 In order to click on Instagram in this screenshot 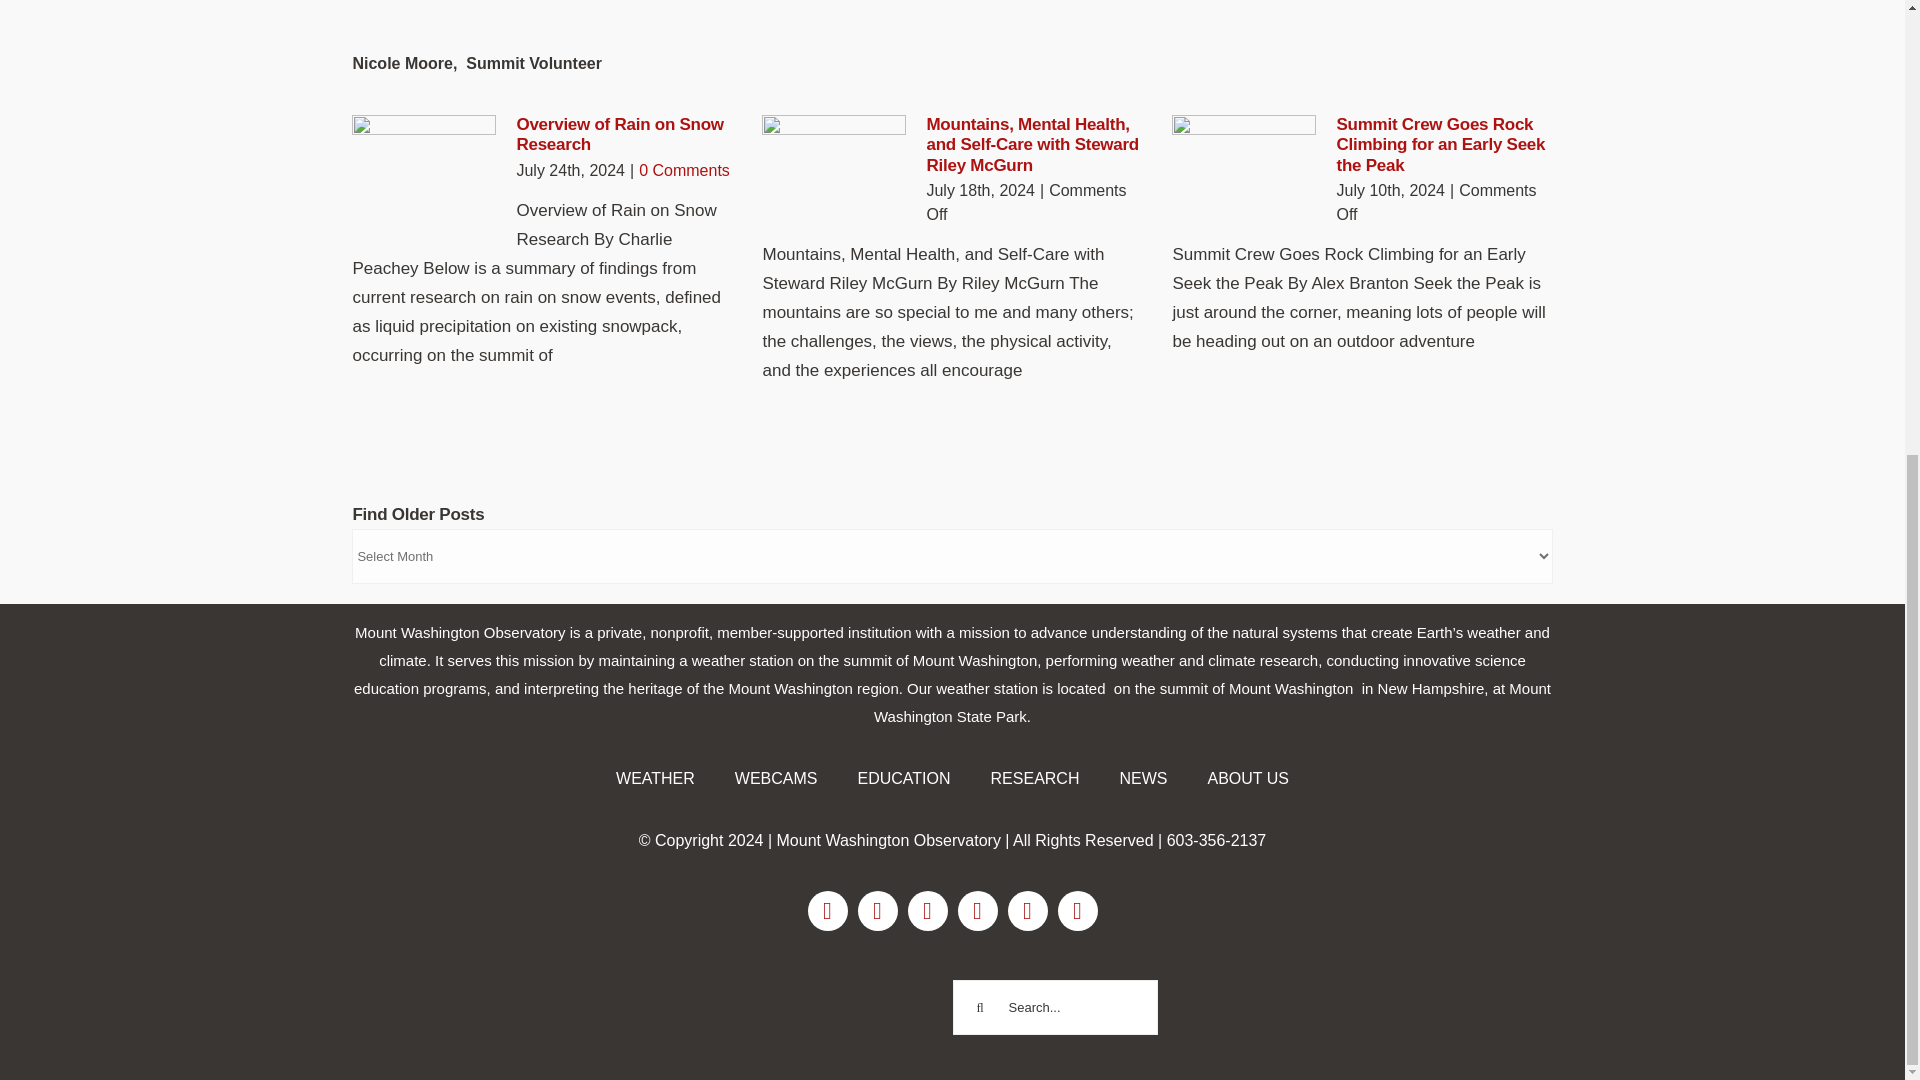, I will do `click(878, 910)`.